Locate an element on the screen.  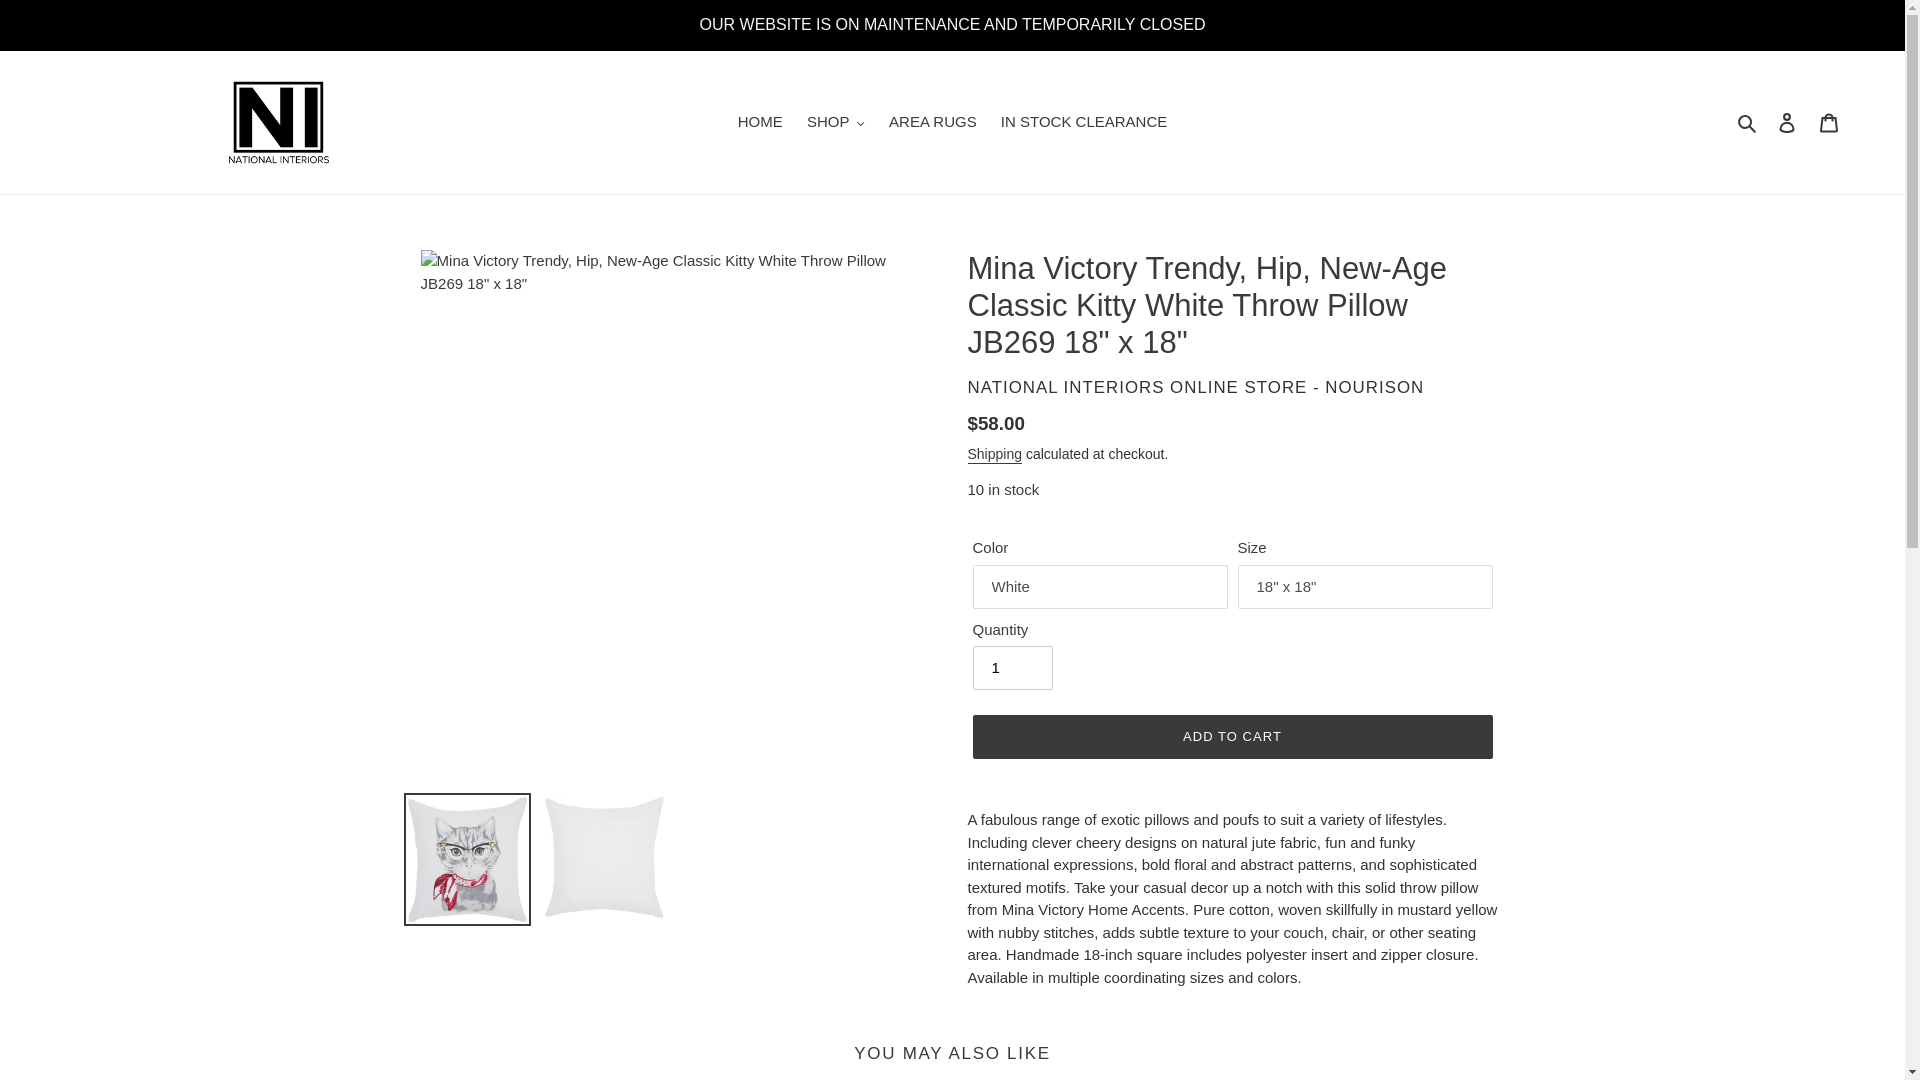
HOME is located at coordinates (760, 122).